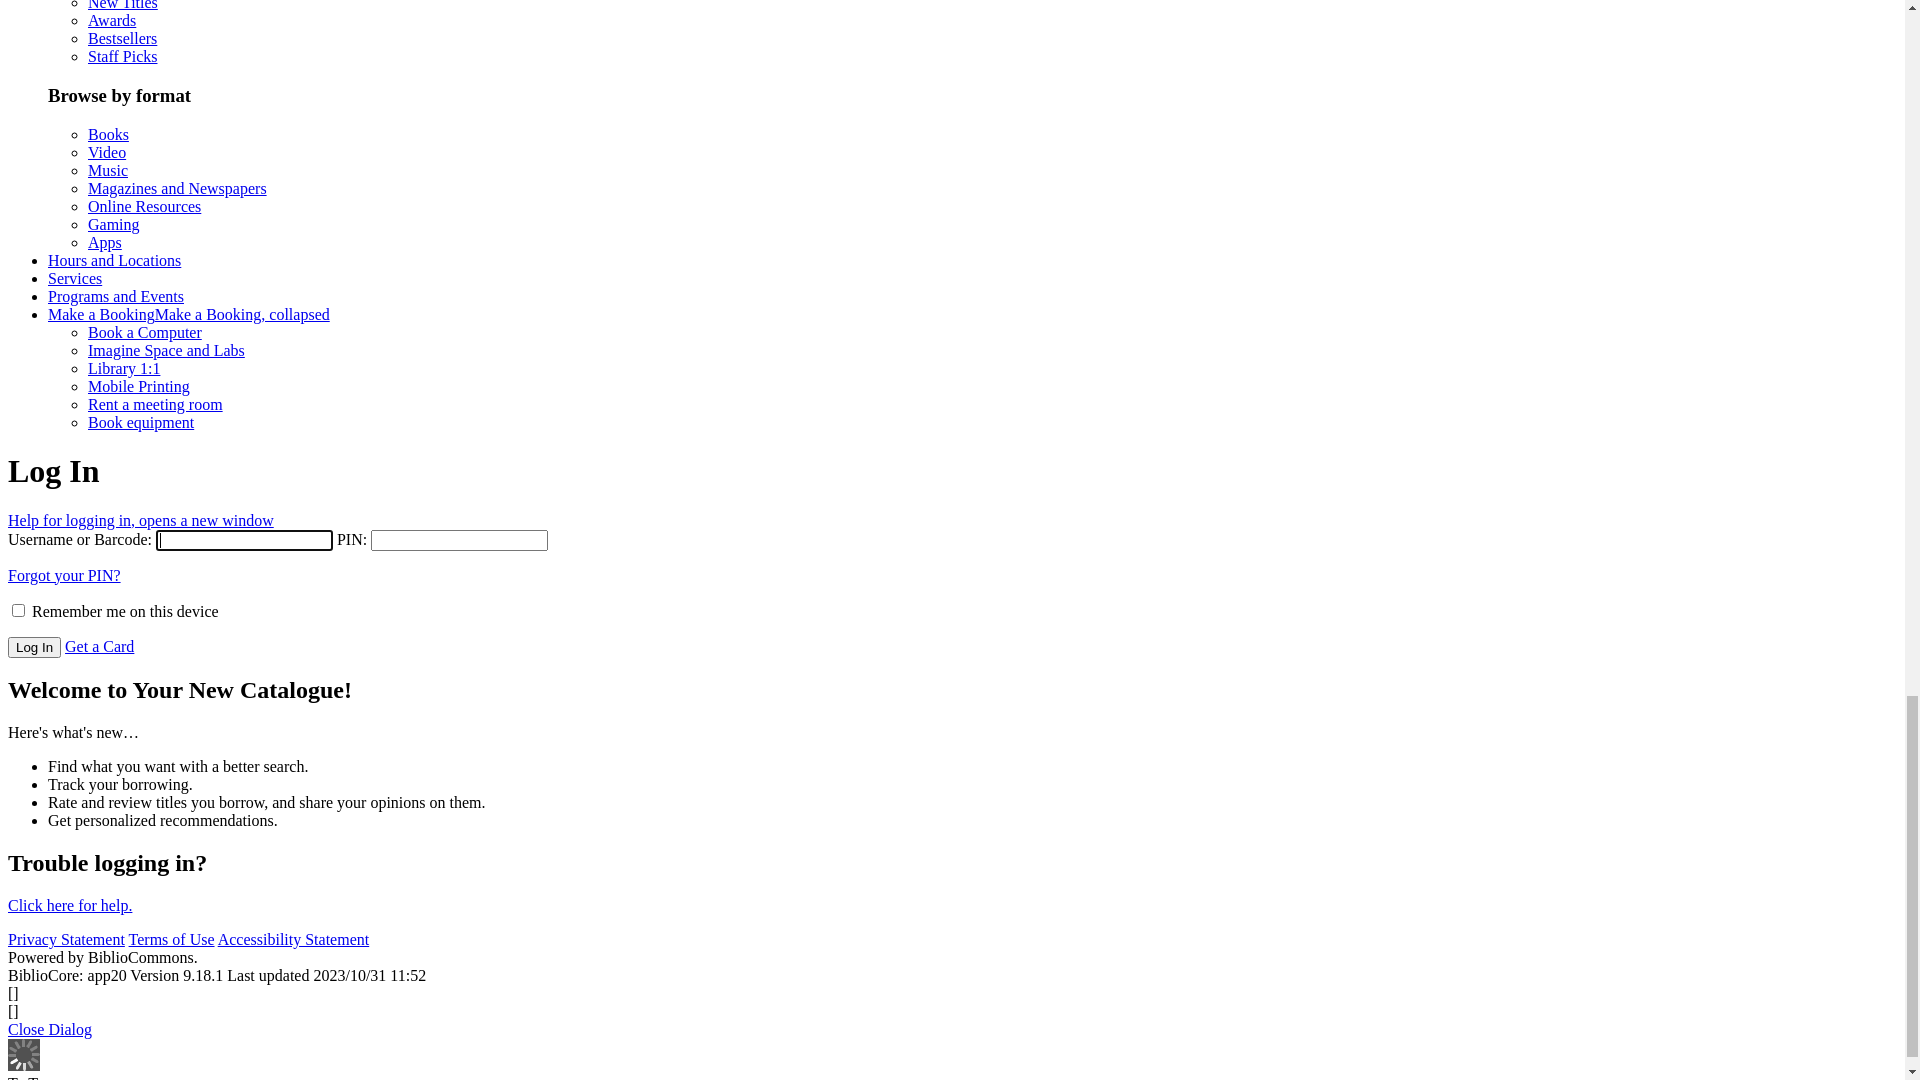 This screenshot has width=1920, height=1080. Describe the element at coordinates (102, 224) in the screenshot. I see `Log In / Register` at that location.